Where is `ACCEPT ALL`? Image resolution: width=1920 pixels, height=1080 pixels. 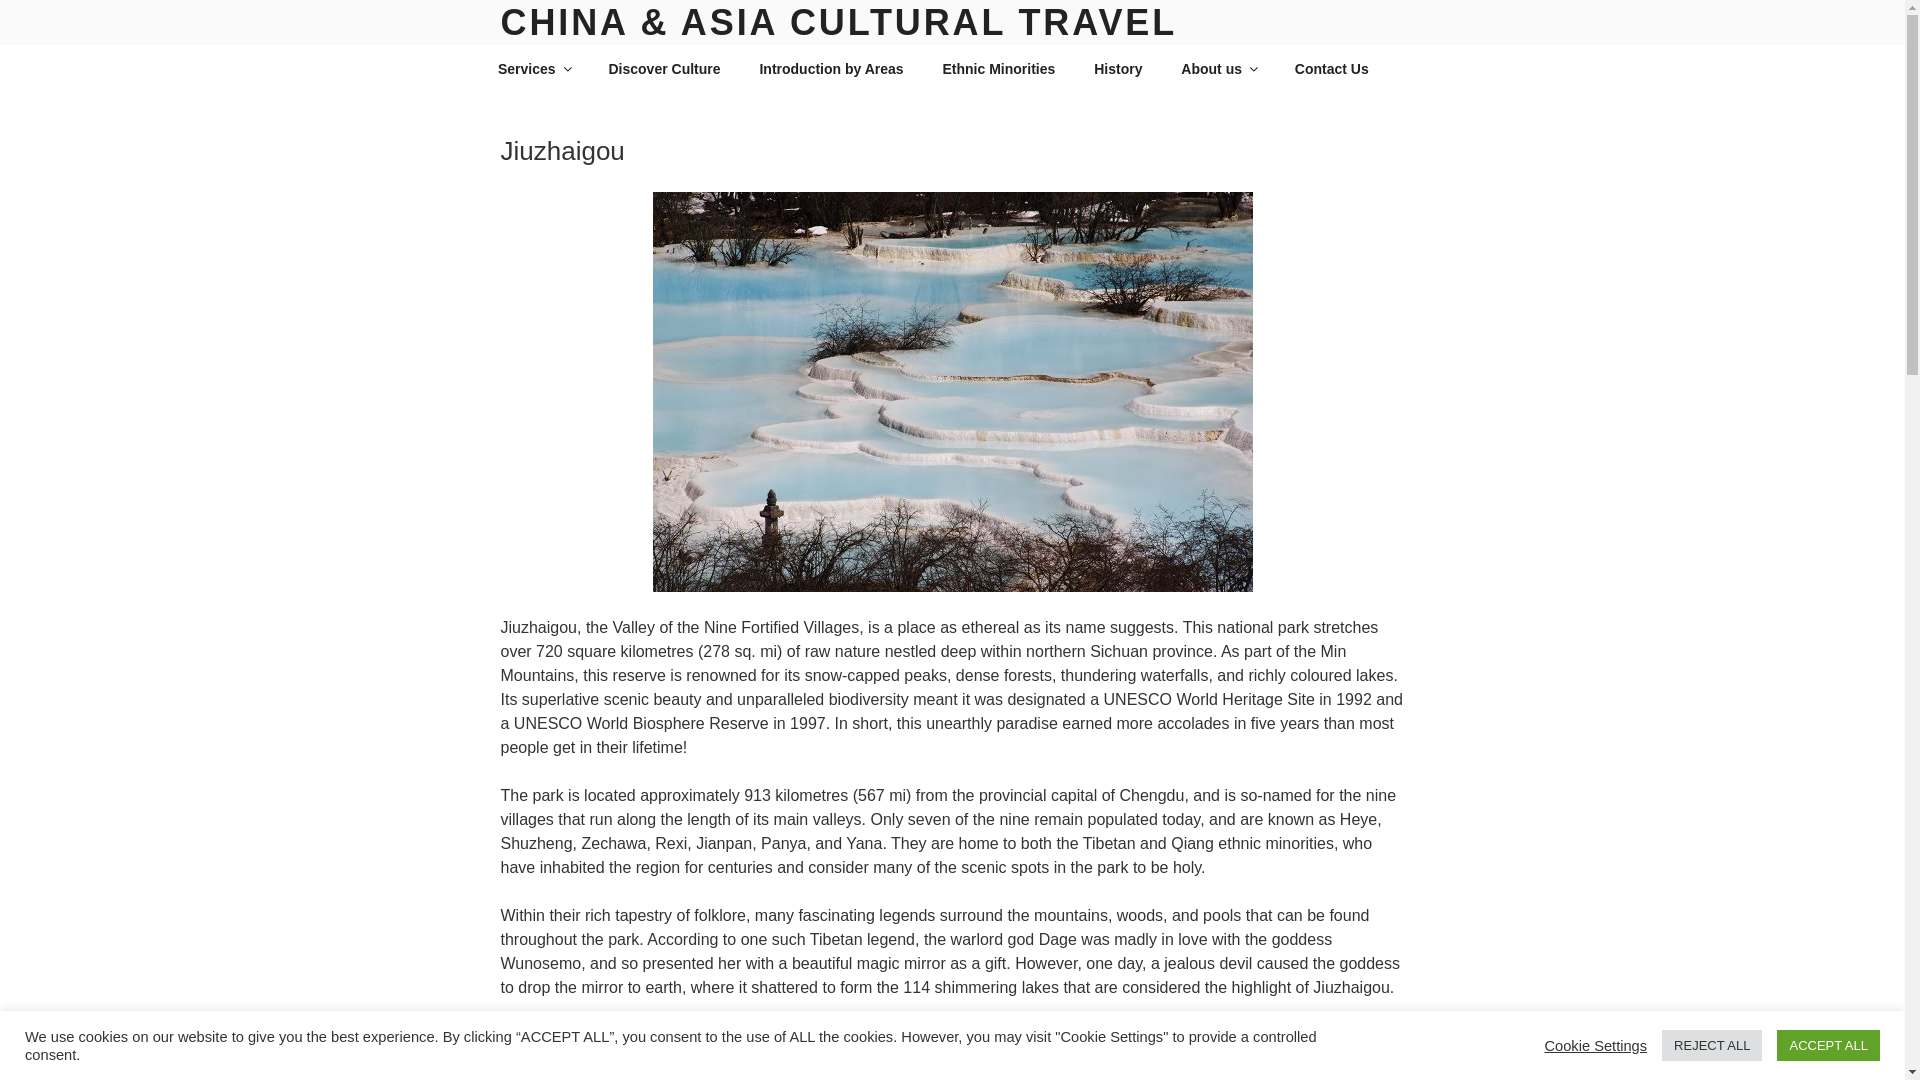
ACCEPT ALL is located at coordinates (1828, 1045).